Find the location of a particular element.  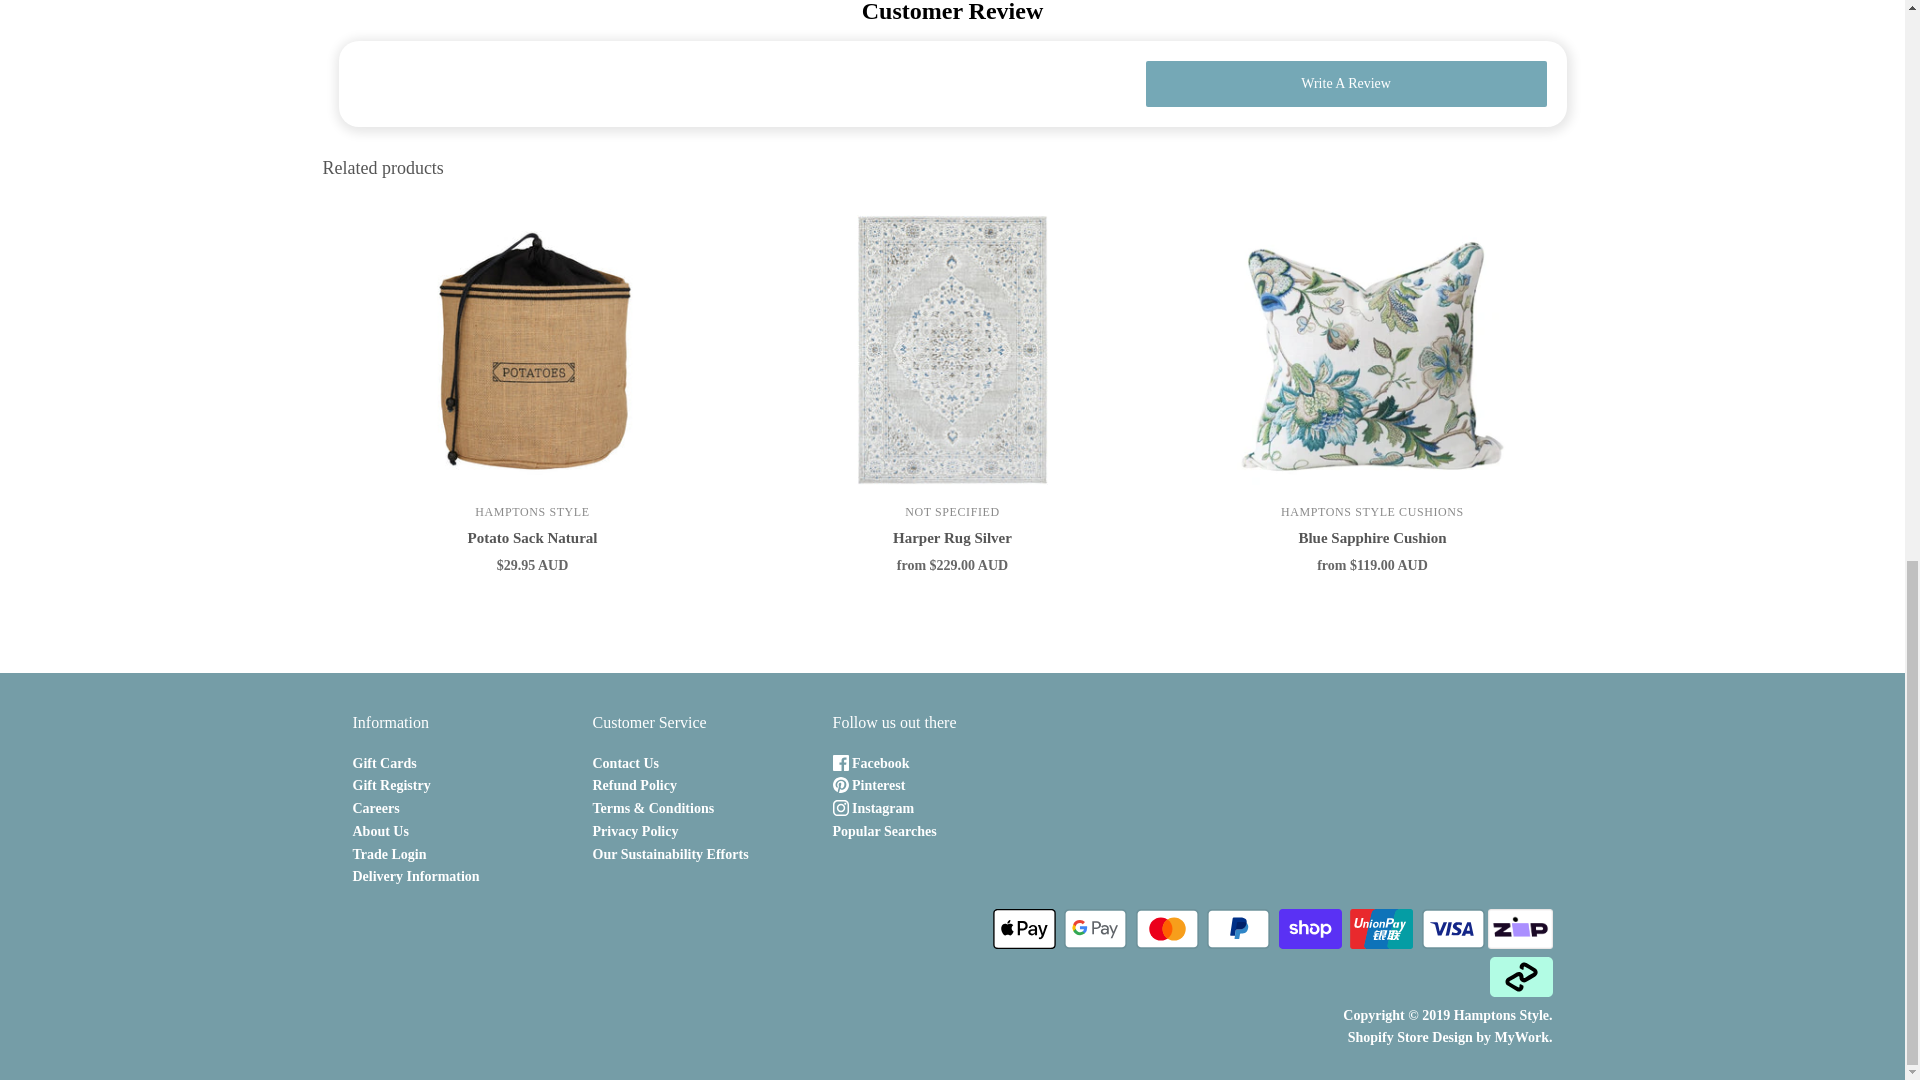

Pinterest is located at coordinates (868, 784).